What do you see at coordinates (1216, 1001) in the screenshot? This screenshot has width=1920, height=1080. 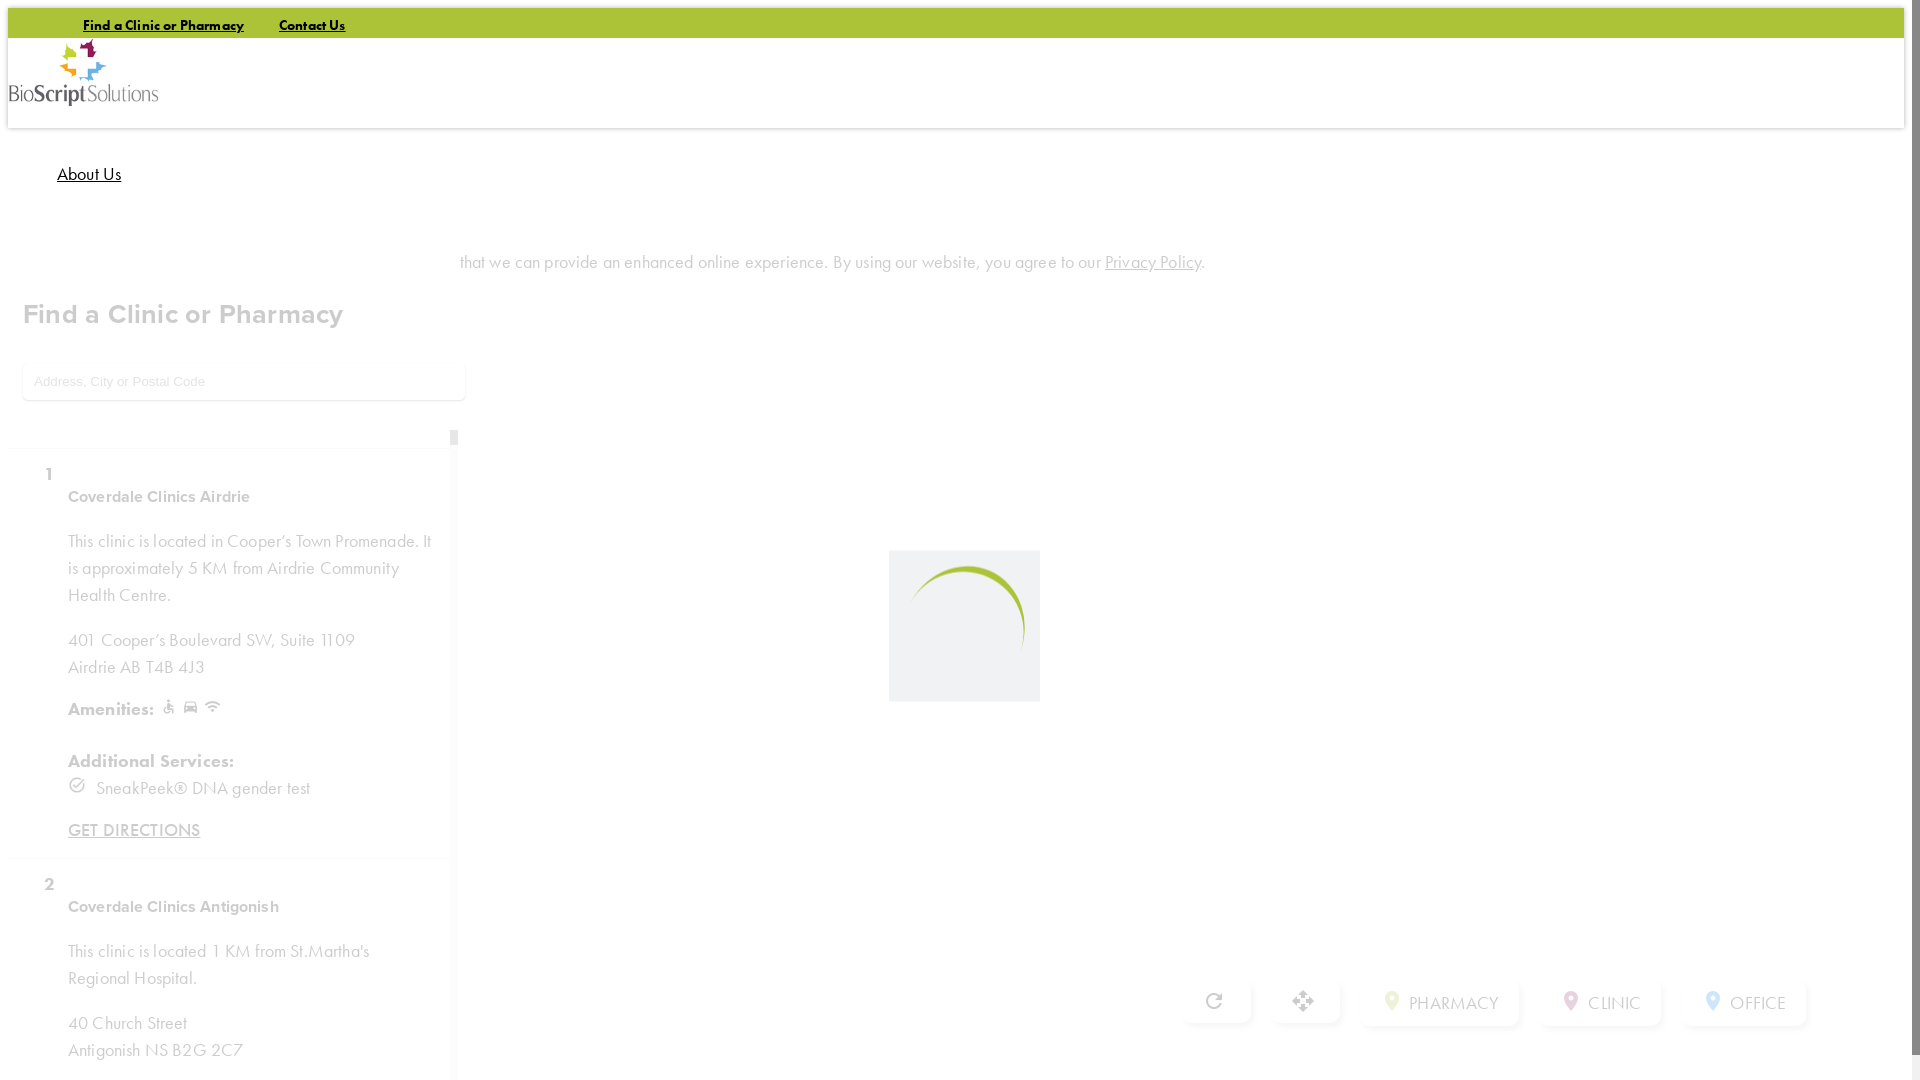 I see `refresh` at bounding box center [1216, 1001].